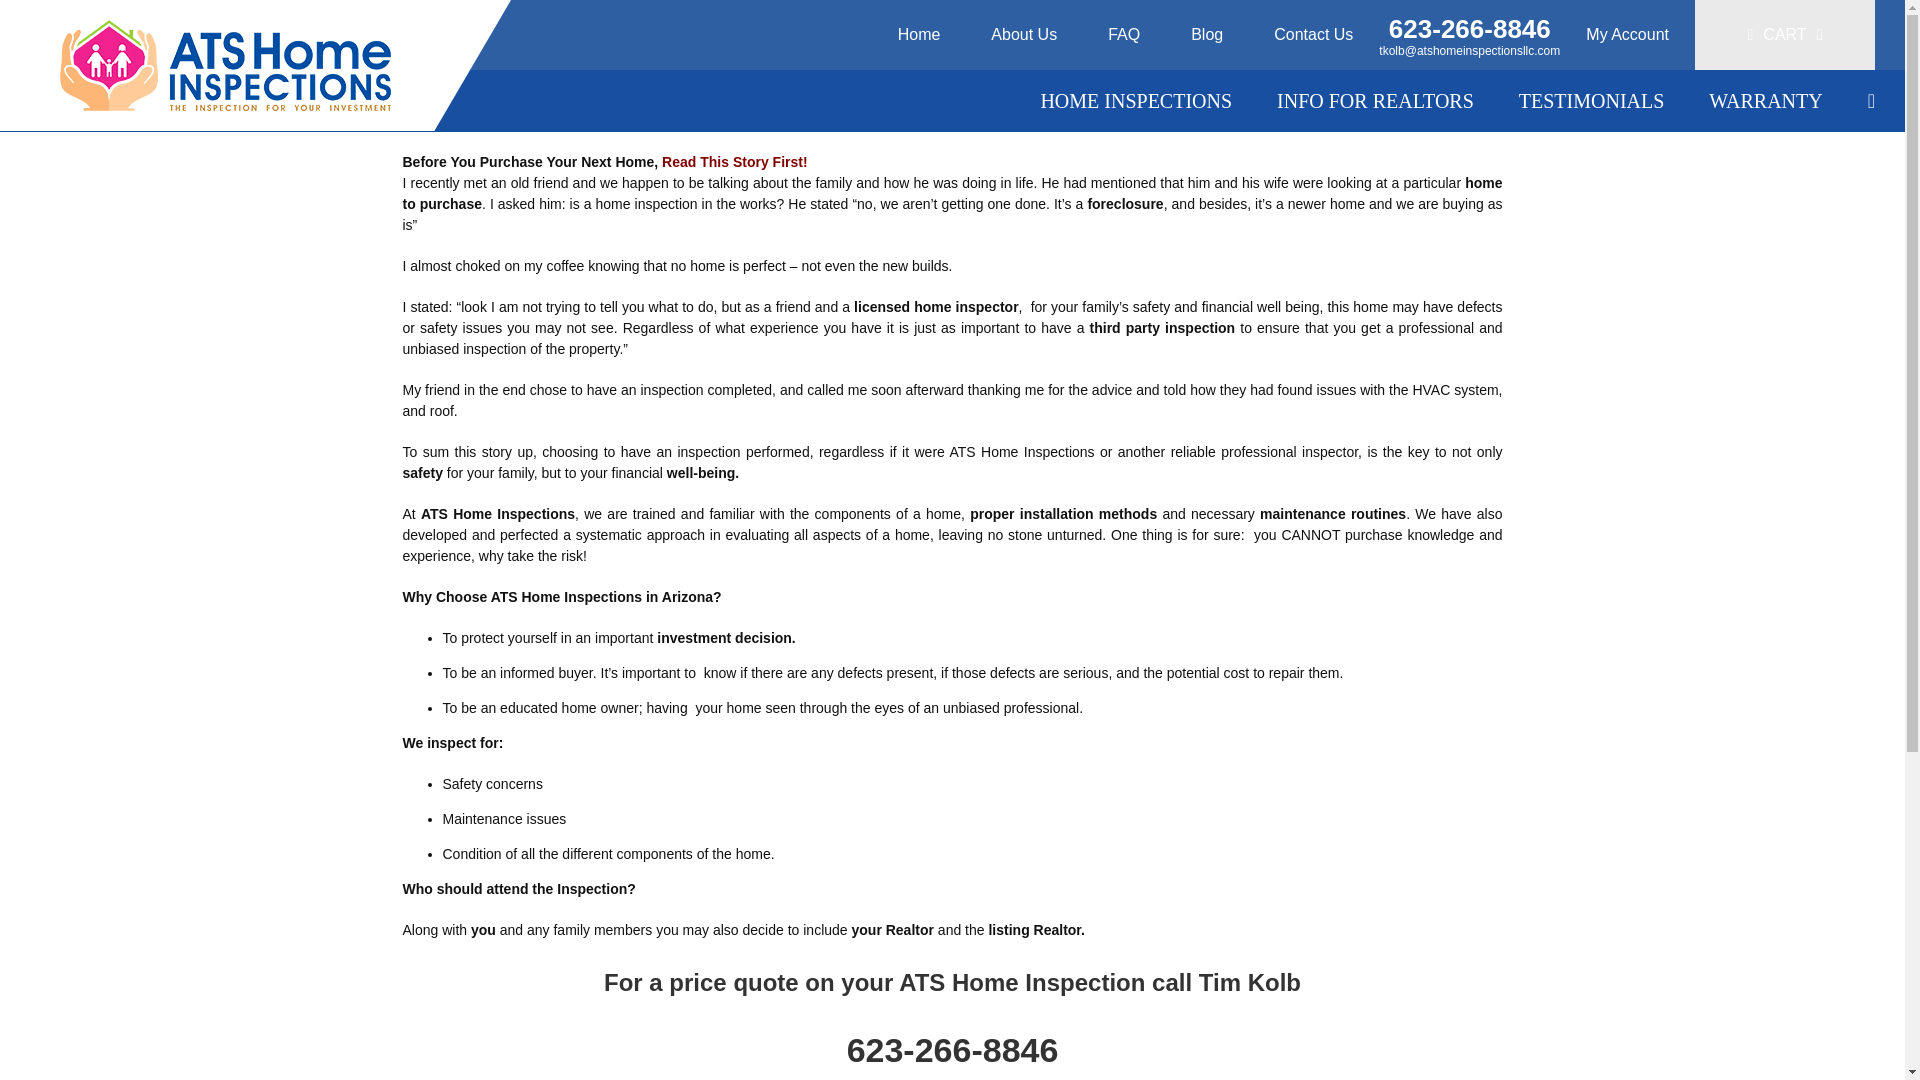  Describe the element at coordinates (1785, 35) in the screenshot. I see `CART` at that location.